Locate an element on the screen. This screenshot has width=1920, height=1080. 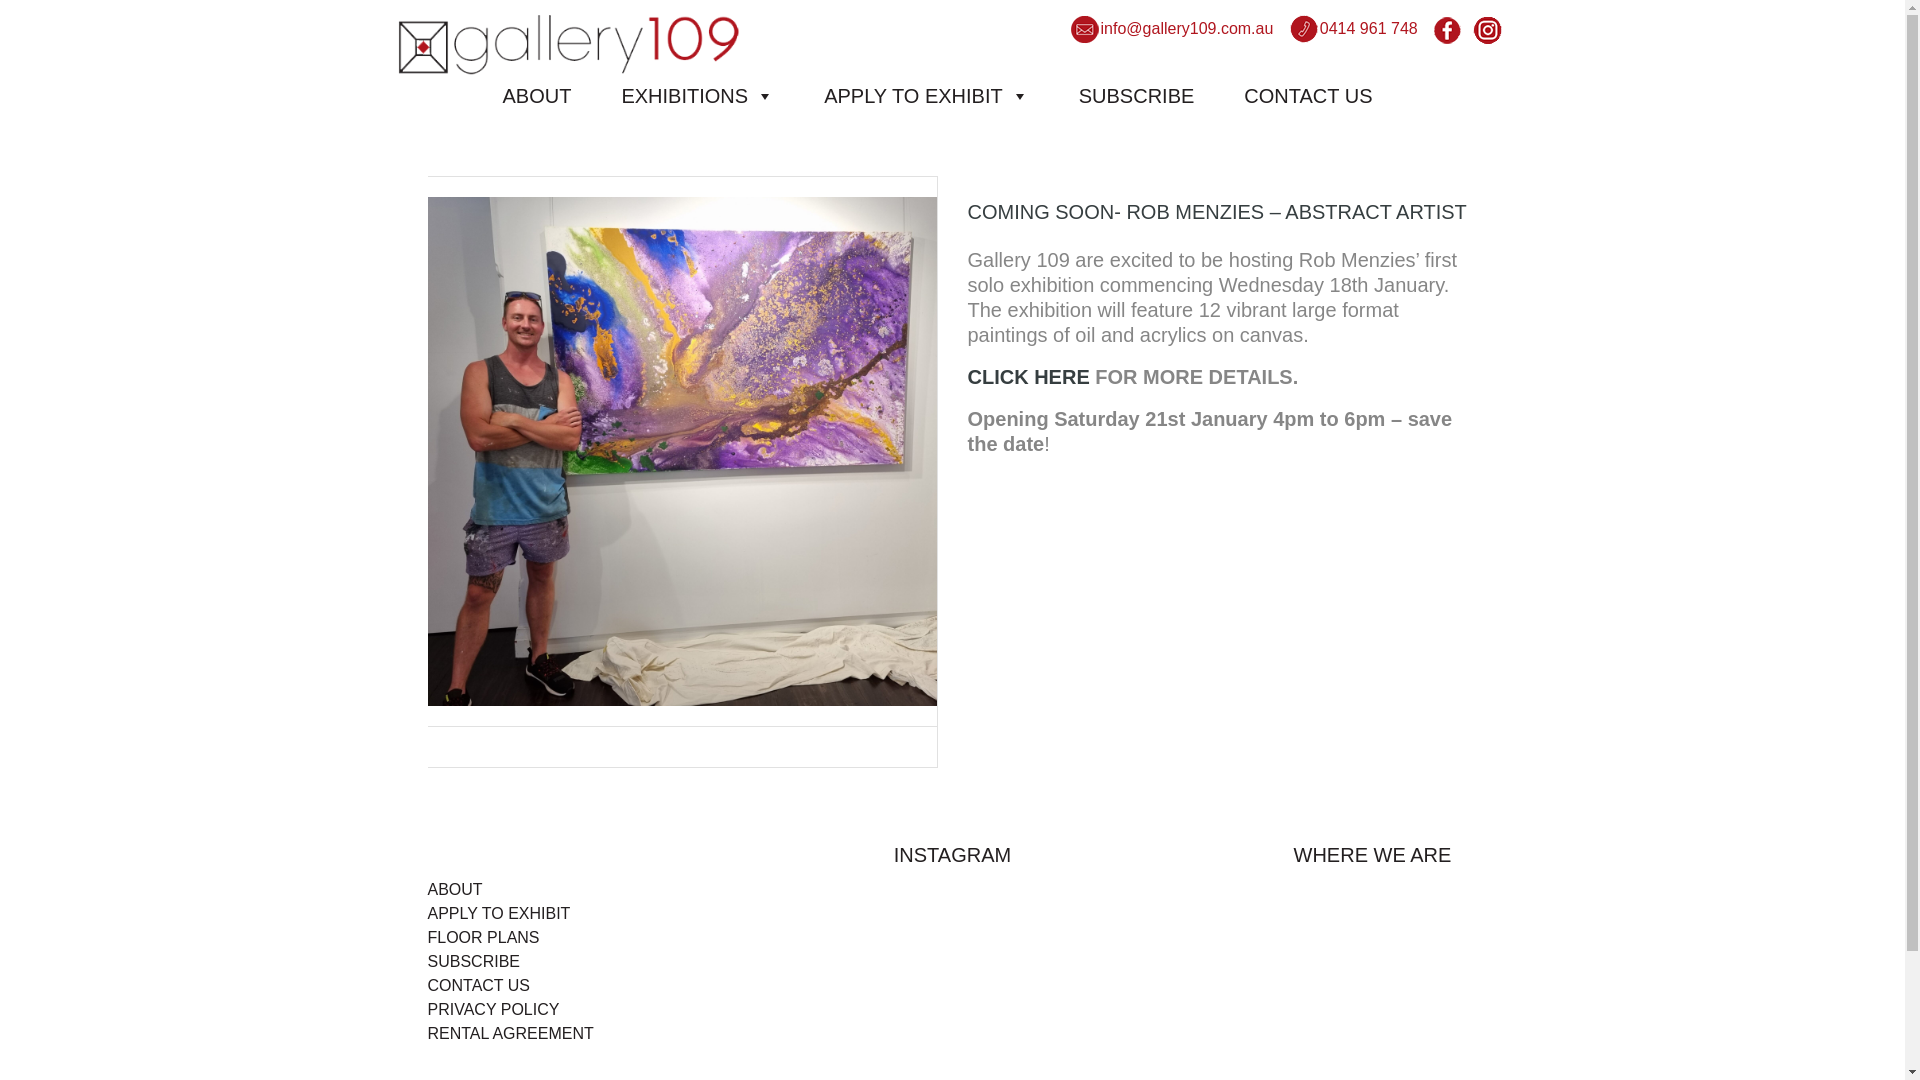
RENTAL AGREEMENT is located at coordinates (510, 1034).